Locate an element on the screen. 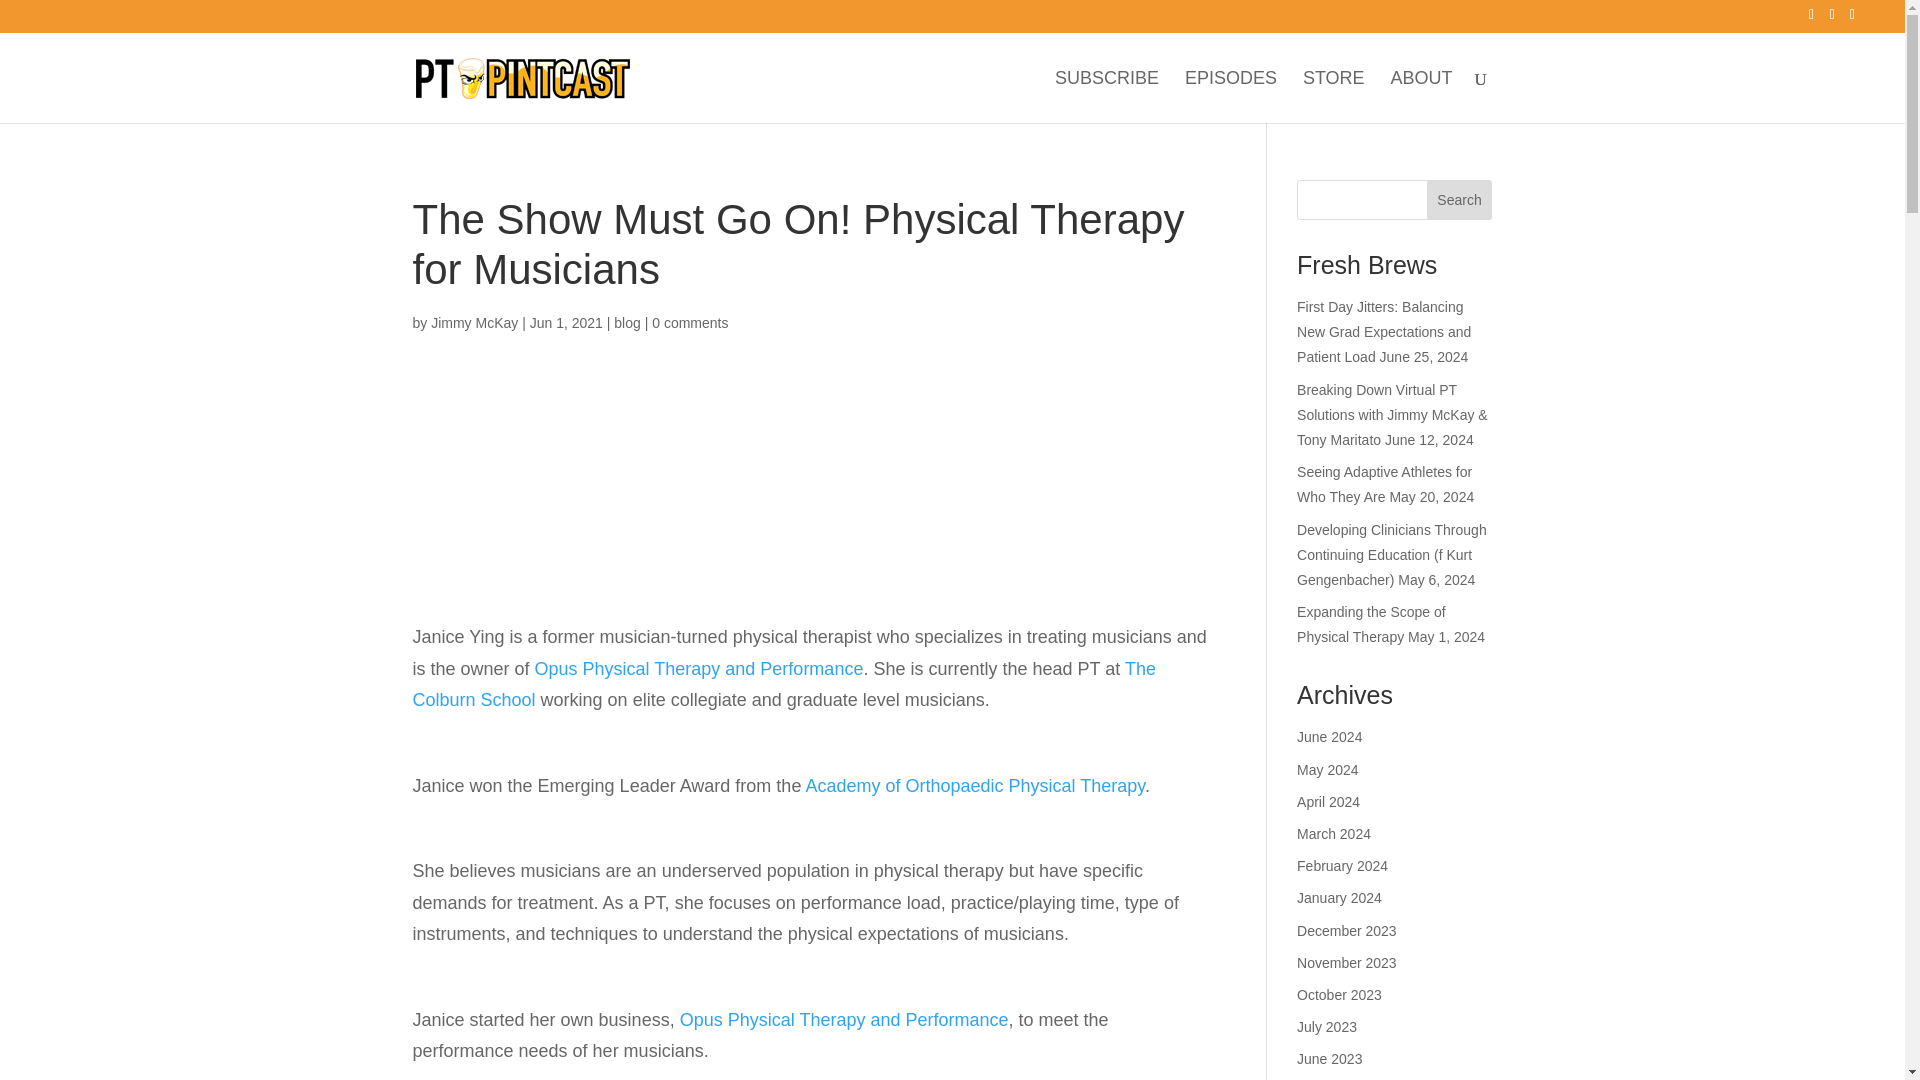  Seeing Adaptive Athletes for Who They Are is located at coordinates (1384, 484).